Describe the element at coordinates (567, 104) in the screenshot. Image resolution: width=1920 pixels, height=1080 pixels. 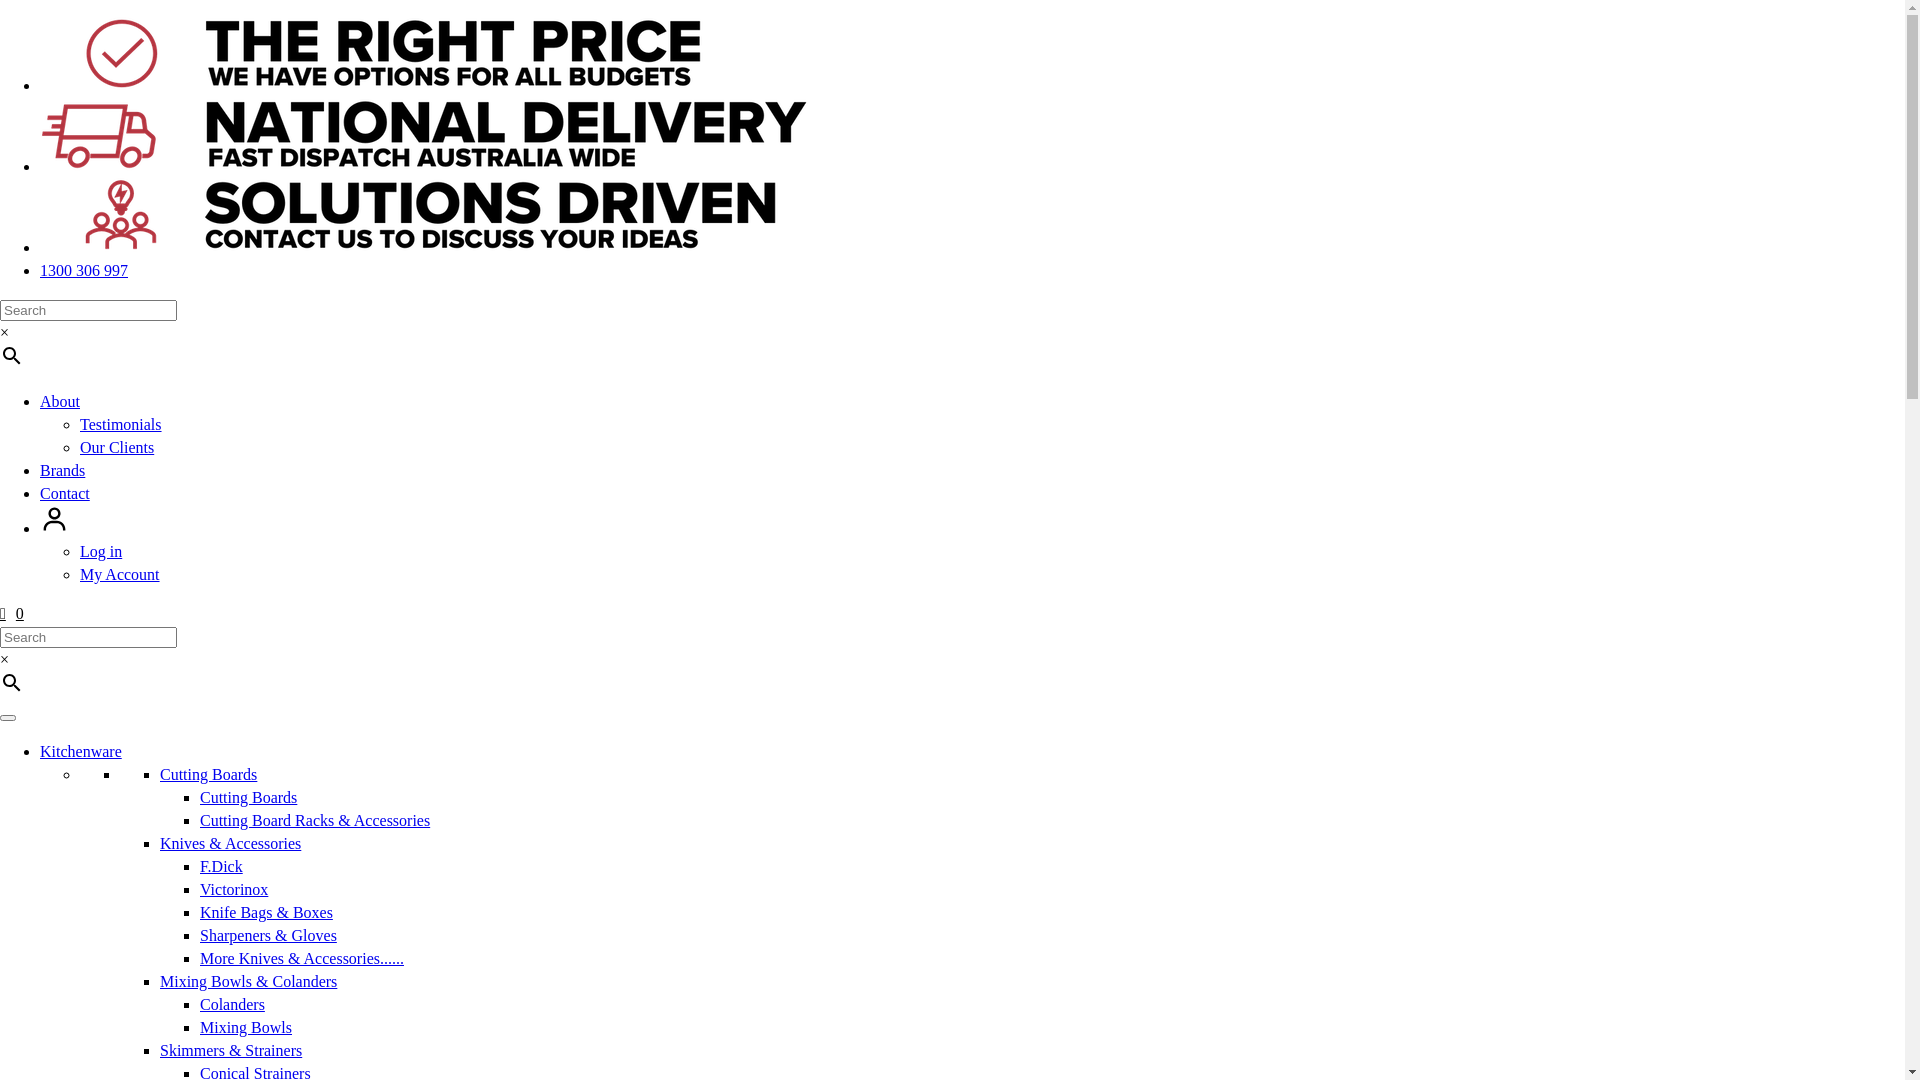
I see `Advantage Agency` at that location.